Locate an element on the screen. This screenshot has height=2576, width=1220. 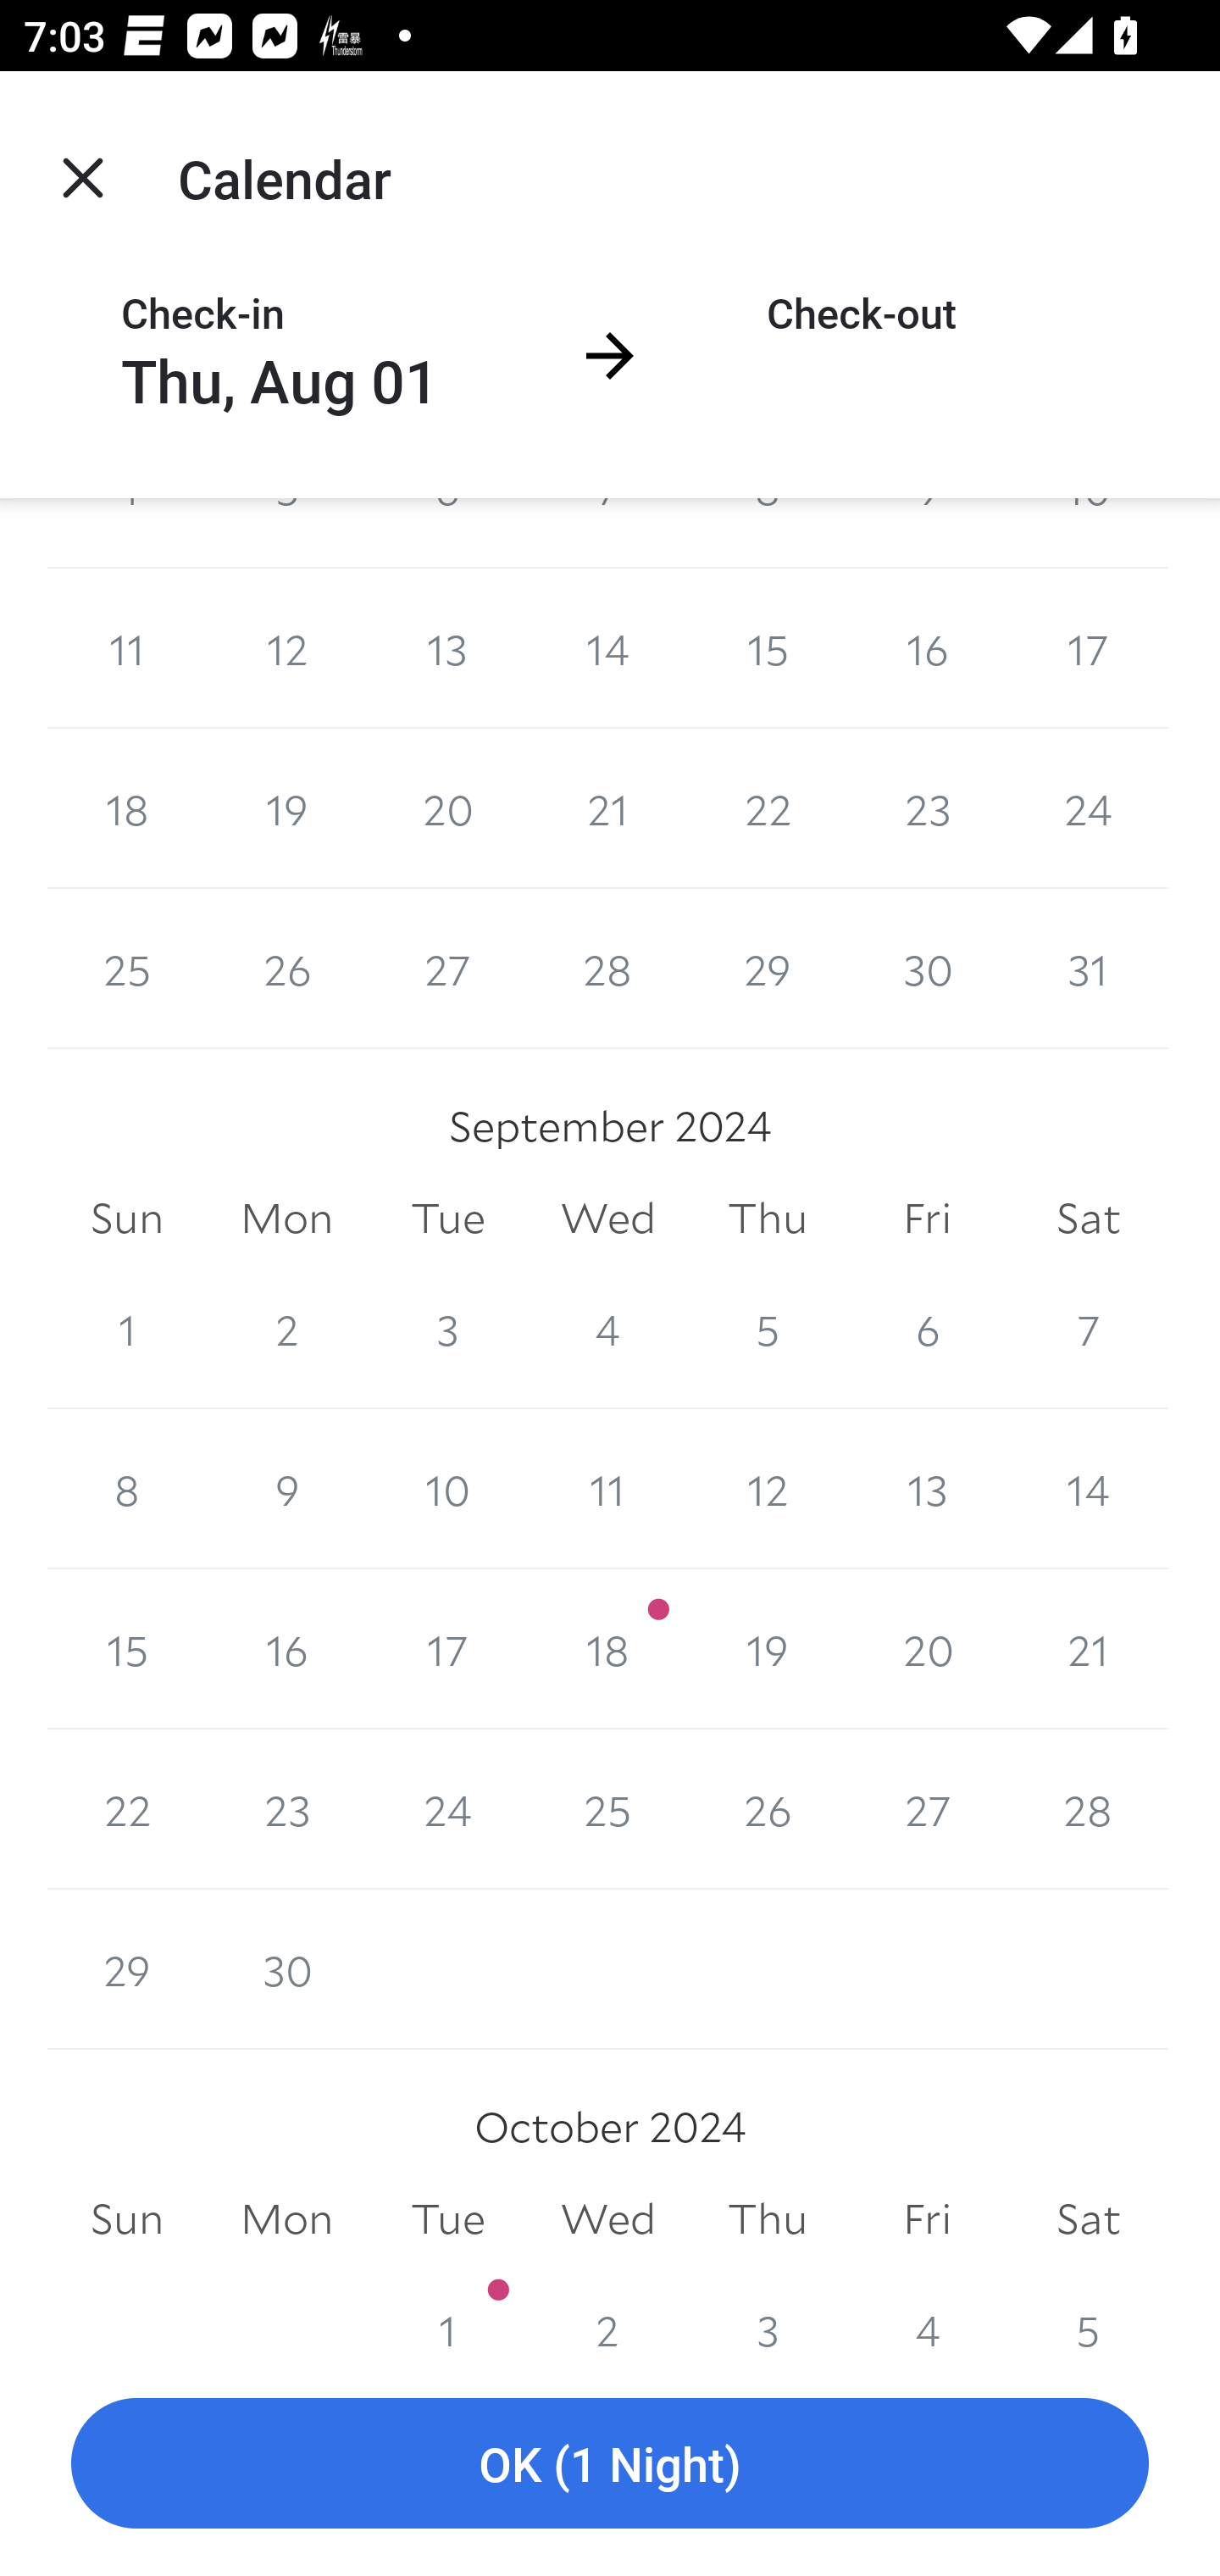
6 6 September 2024 is located at coordinates (927, 1329).